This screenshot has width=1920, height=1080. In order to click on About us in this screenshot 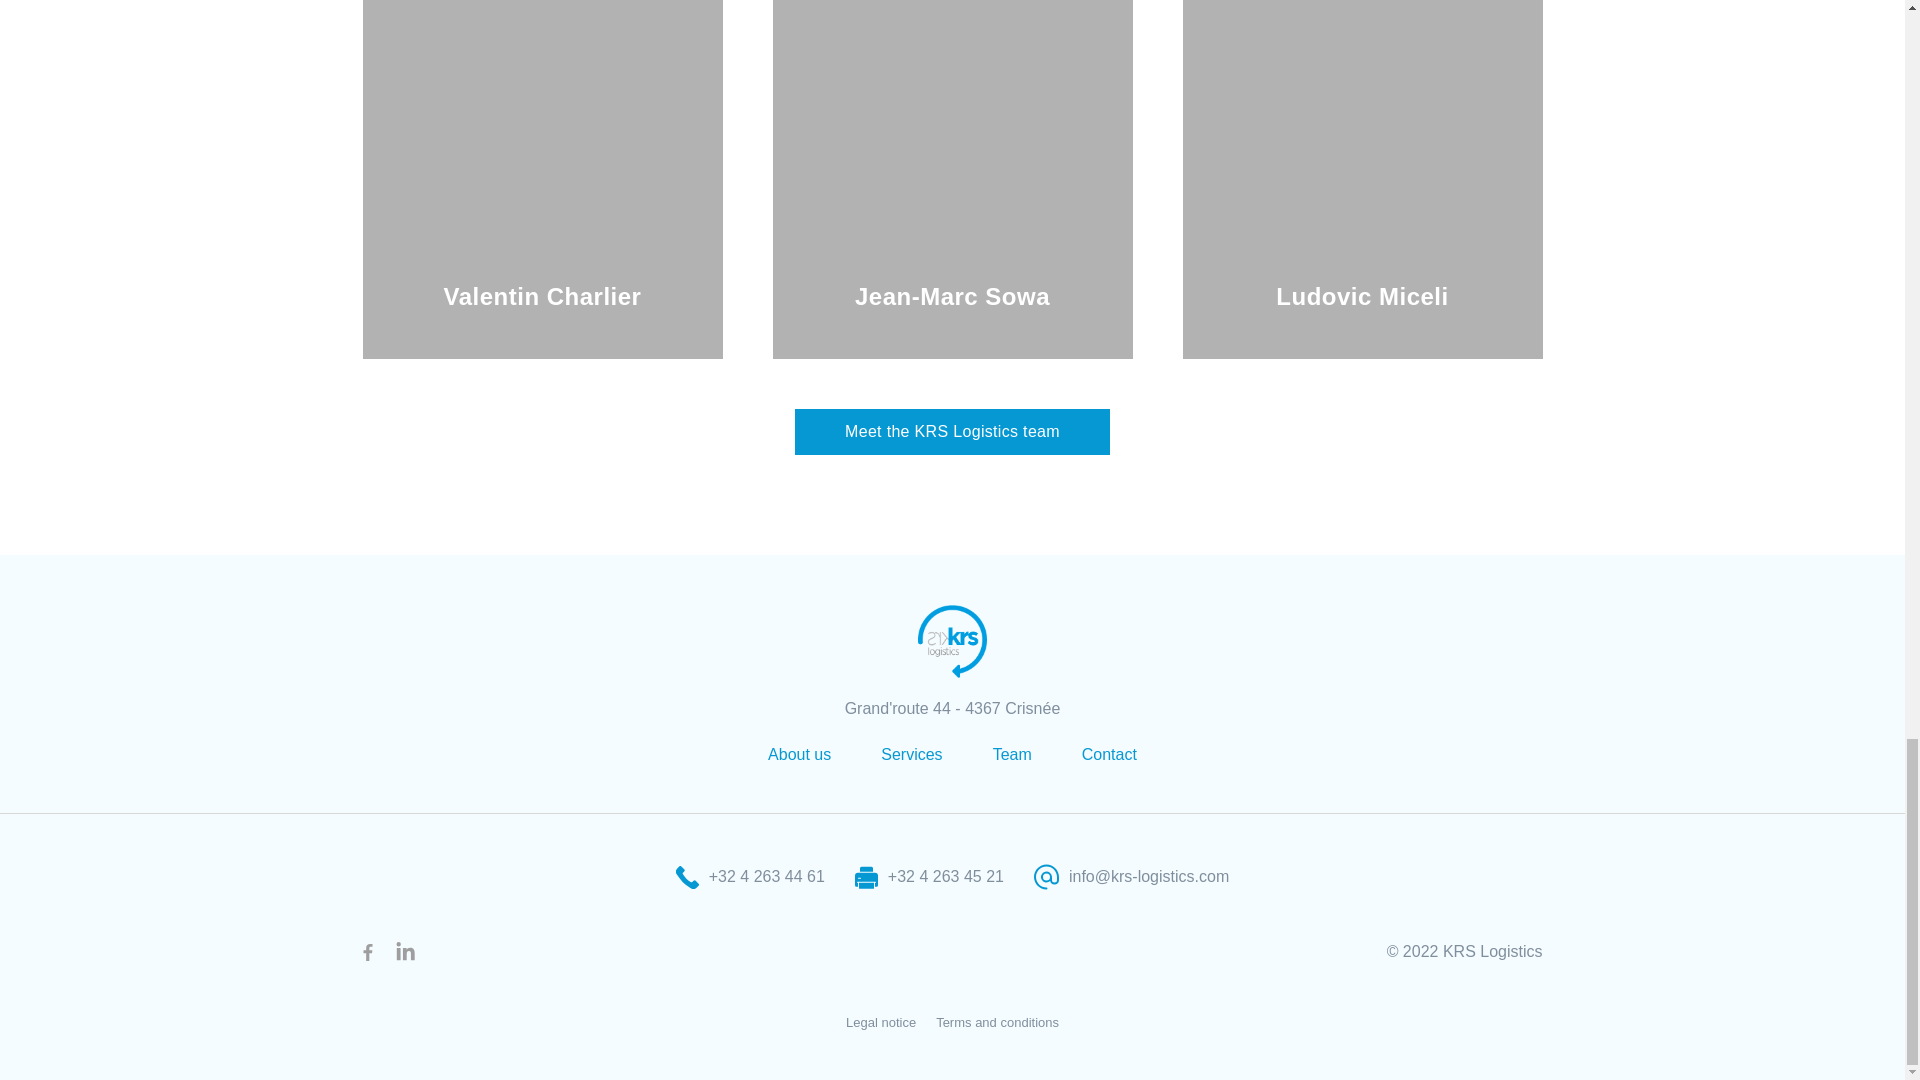, I will do `click(800, 754)`.